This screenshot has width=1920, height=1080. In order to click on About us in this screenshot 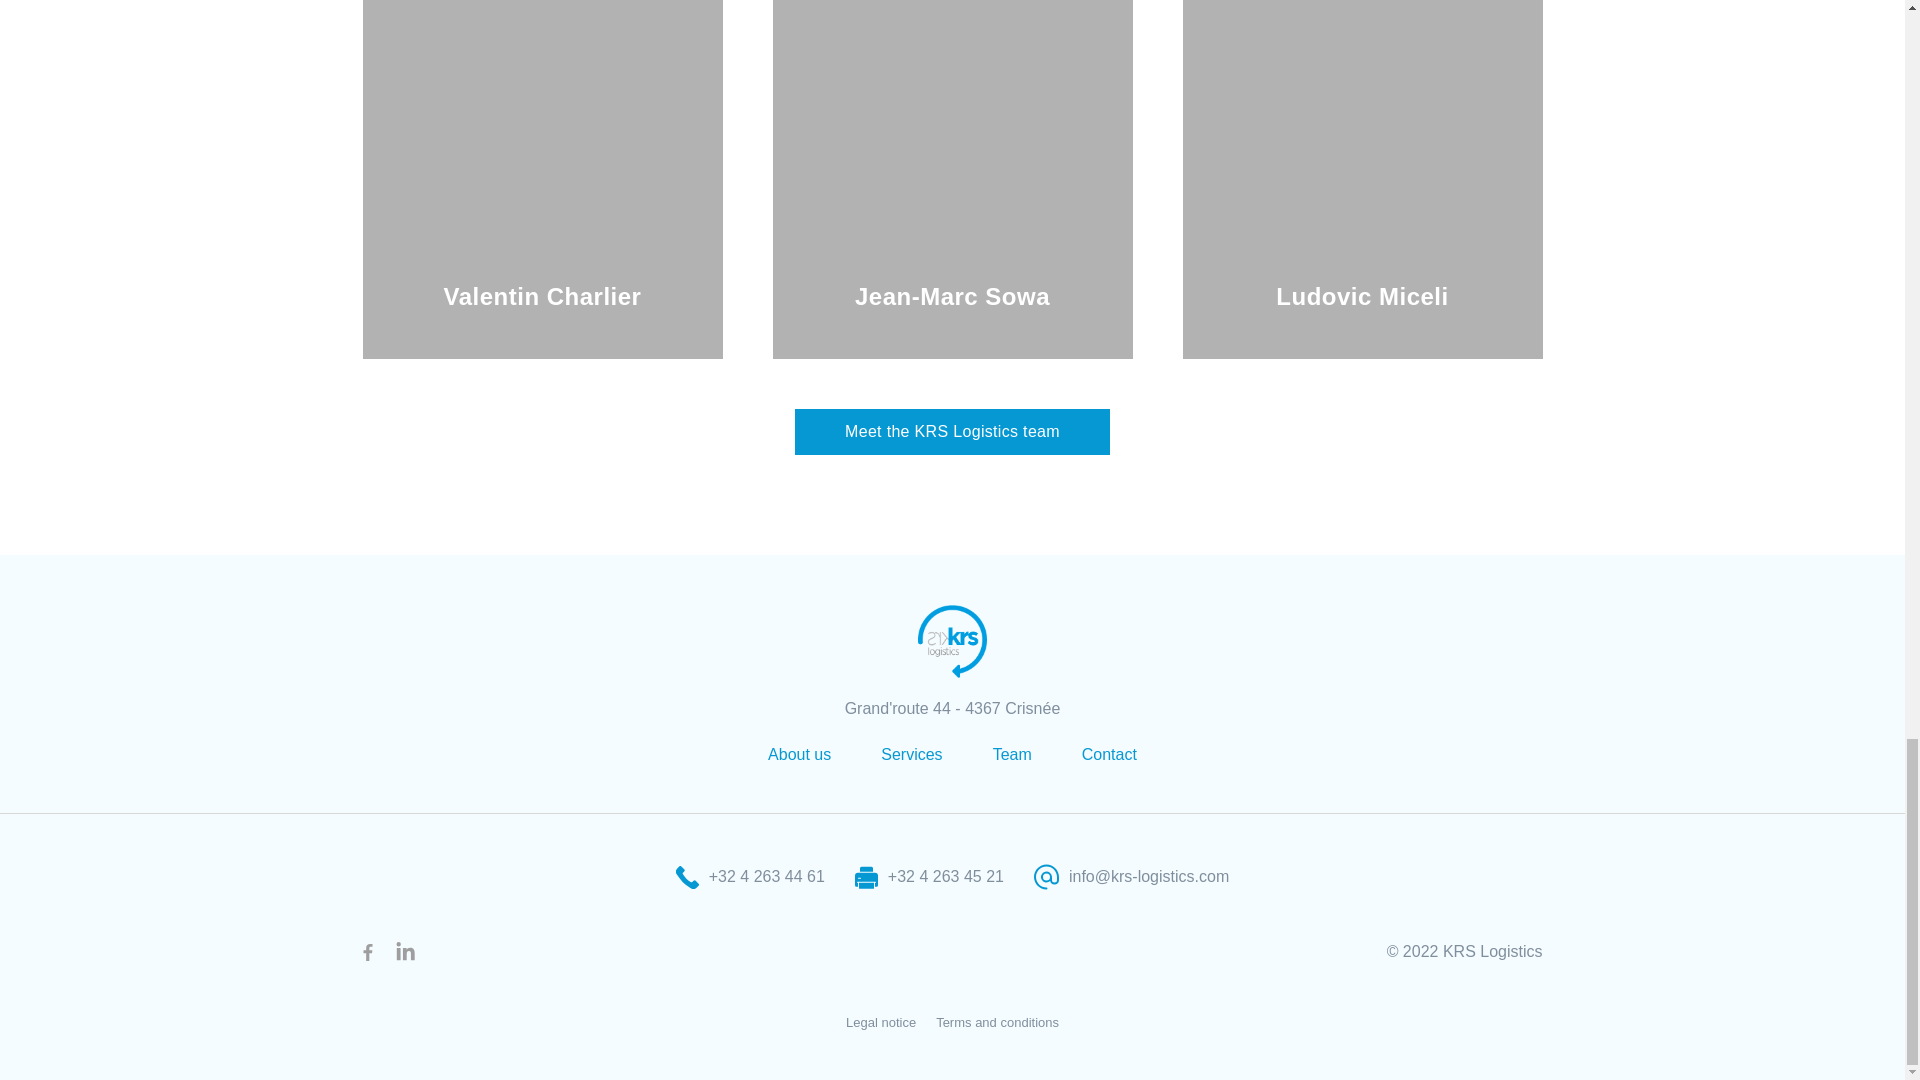, I will do `click(800, 754)`.